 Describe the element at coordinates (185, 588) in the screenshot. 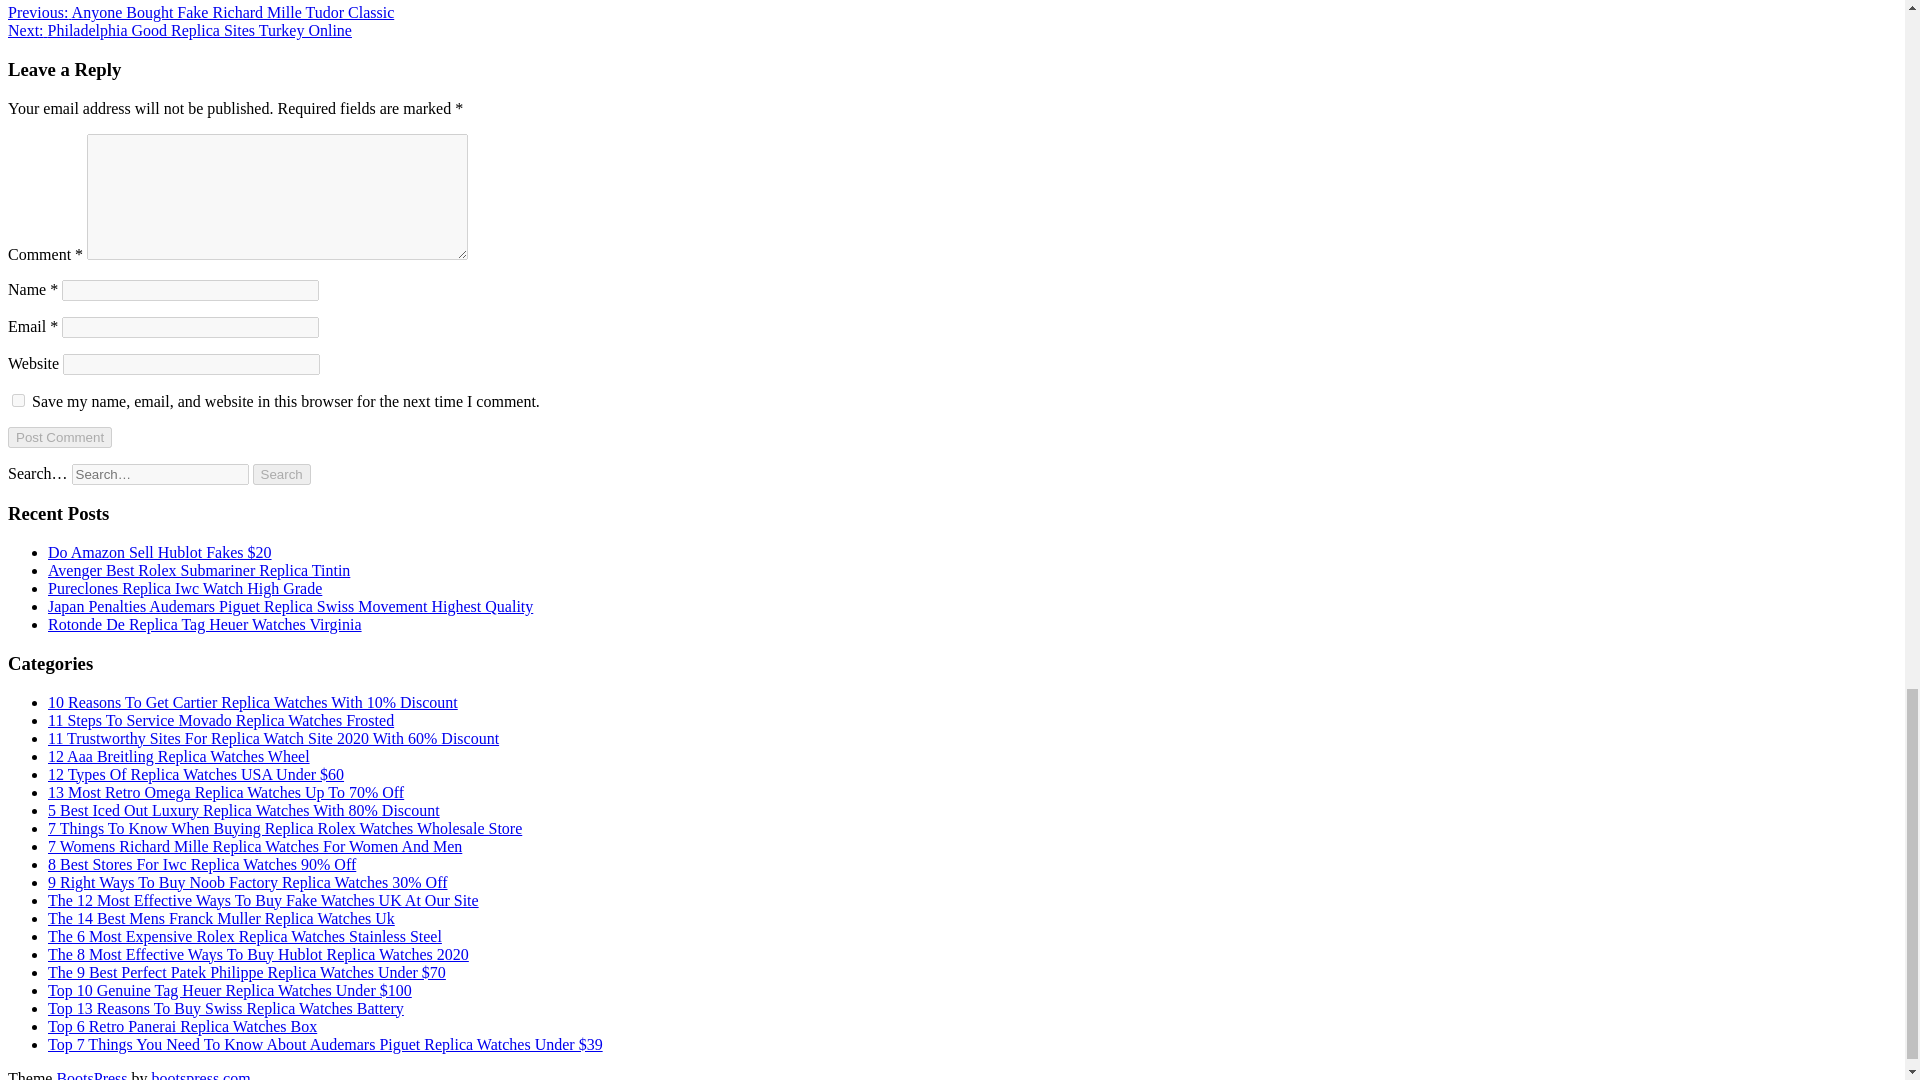

I see `Pureclones Replica Iwc Watch High Grade` at that location.